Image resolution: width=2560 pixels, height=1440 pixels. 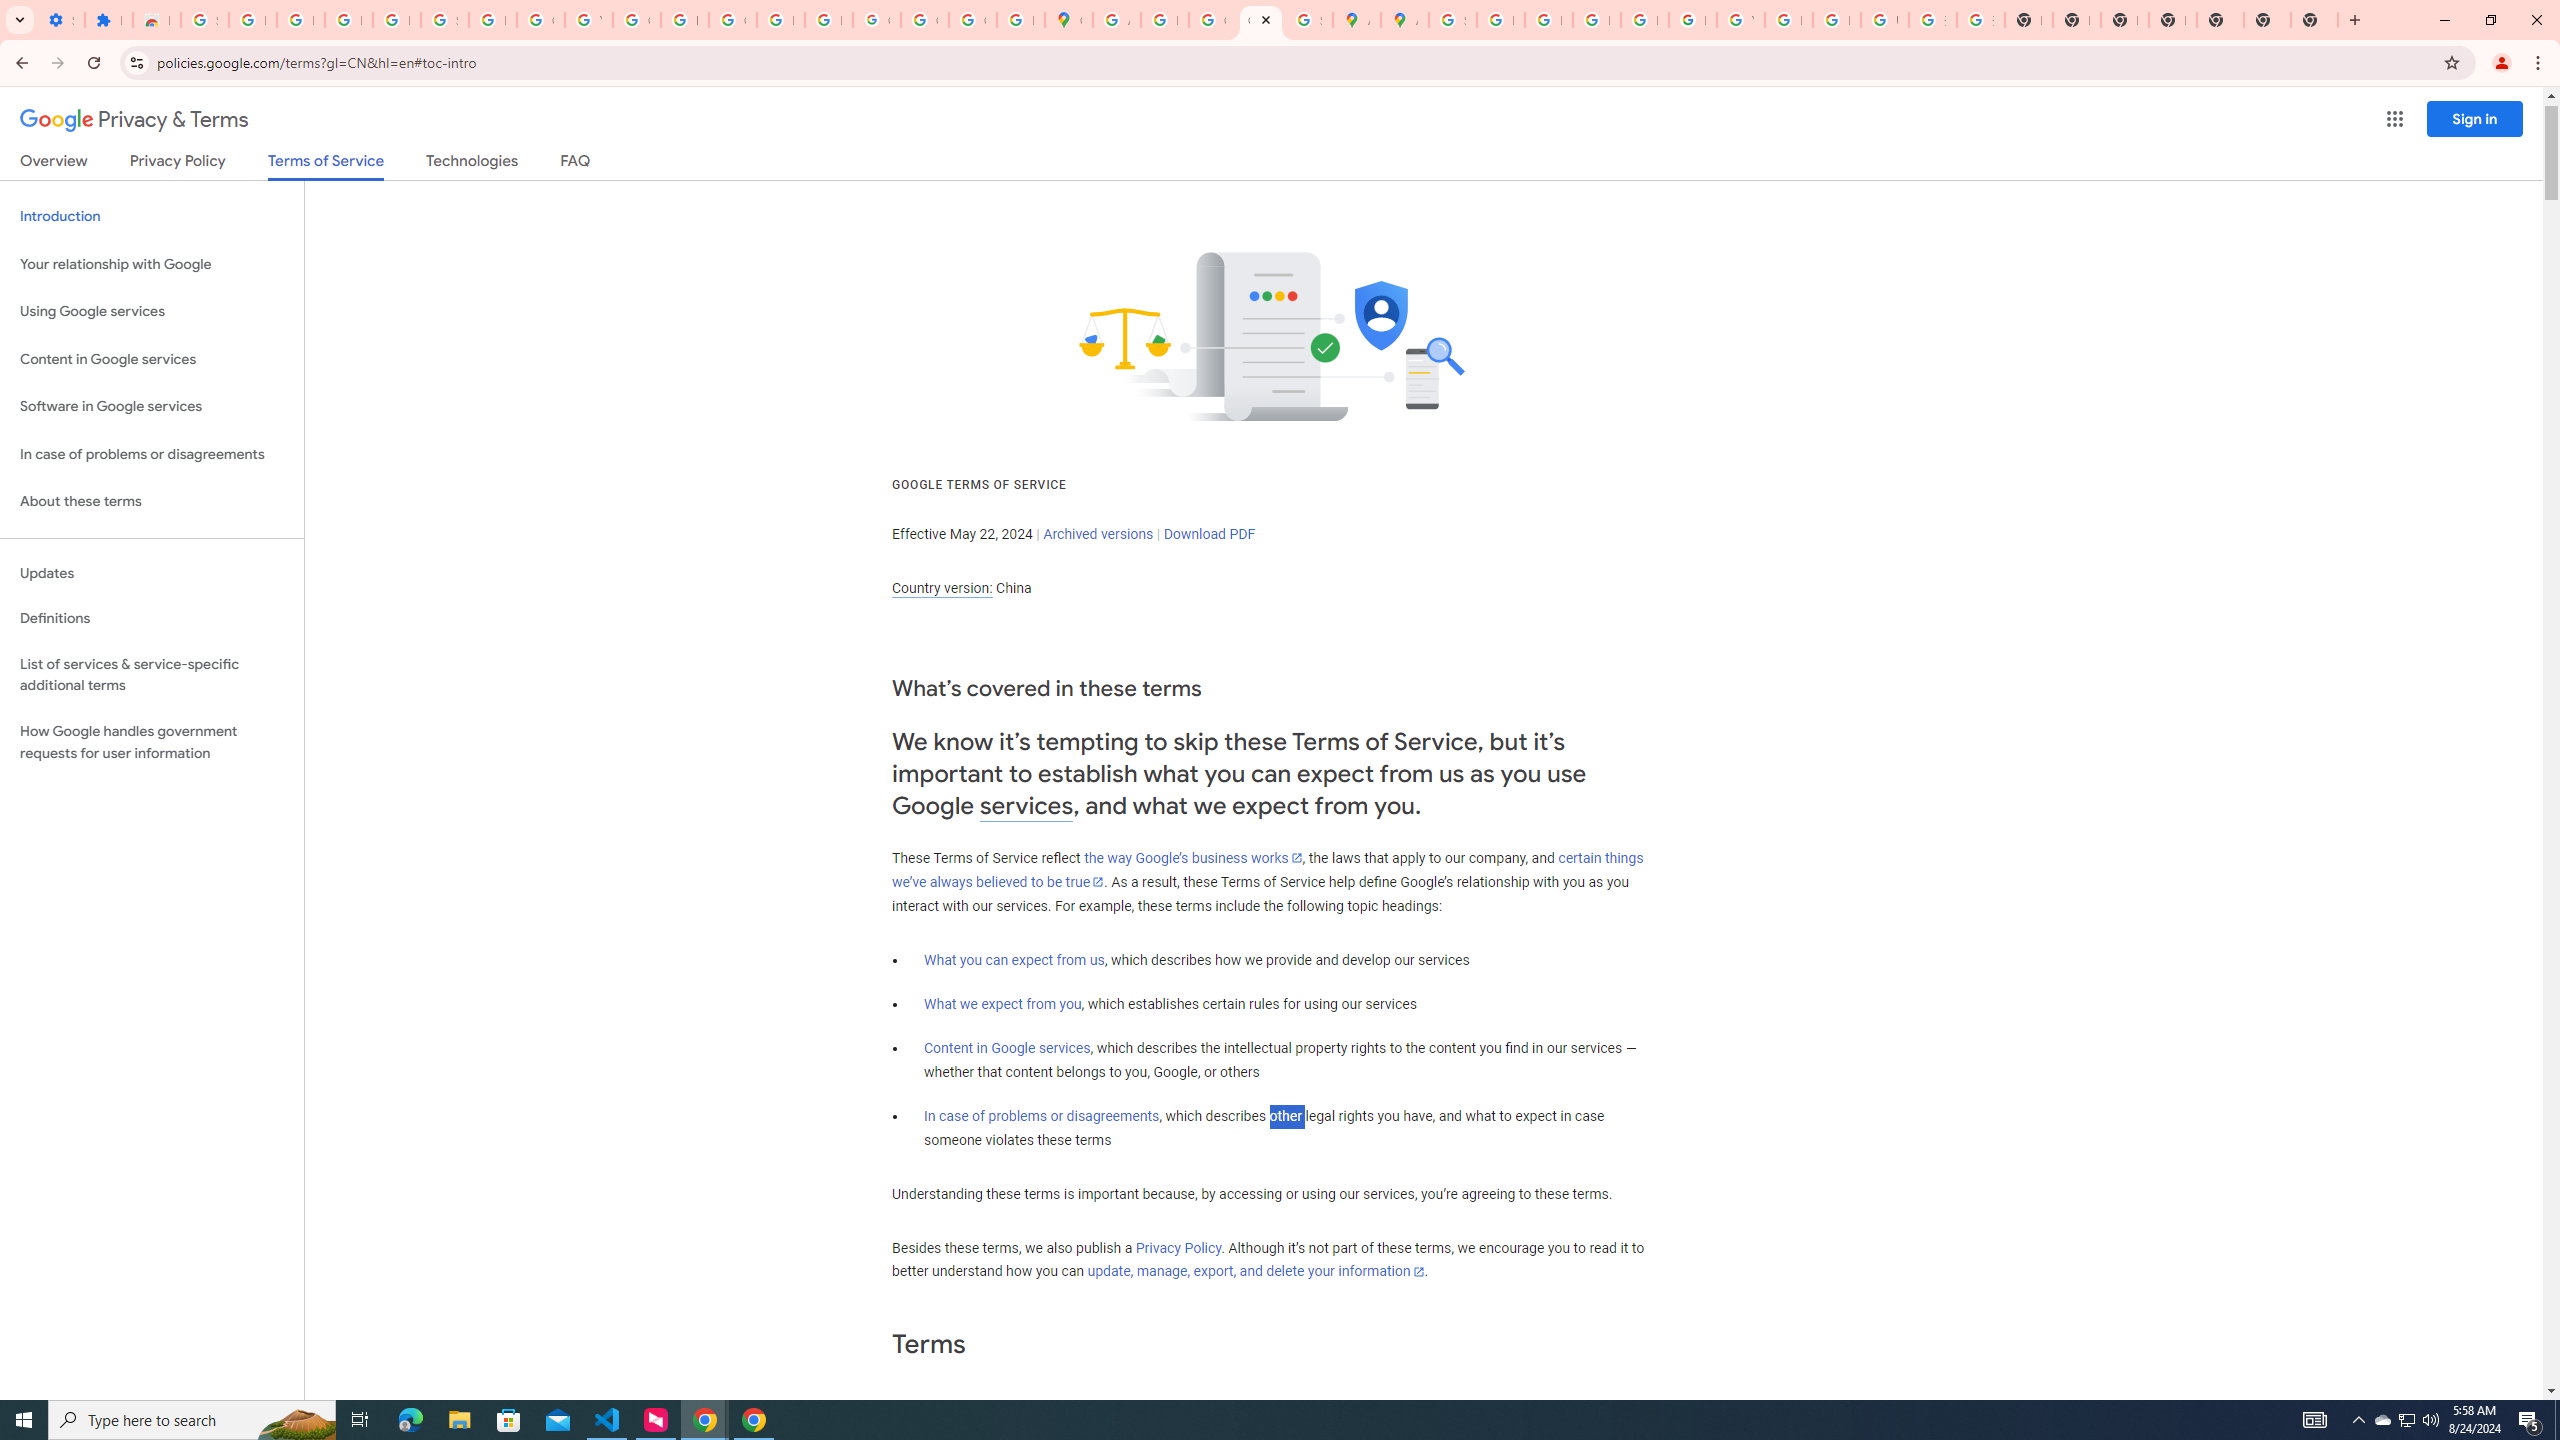 What do you see at coordinates (152, 574) in the screenshot?
I see `Updates` at bounding box center [152, 574].